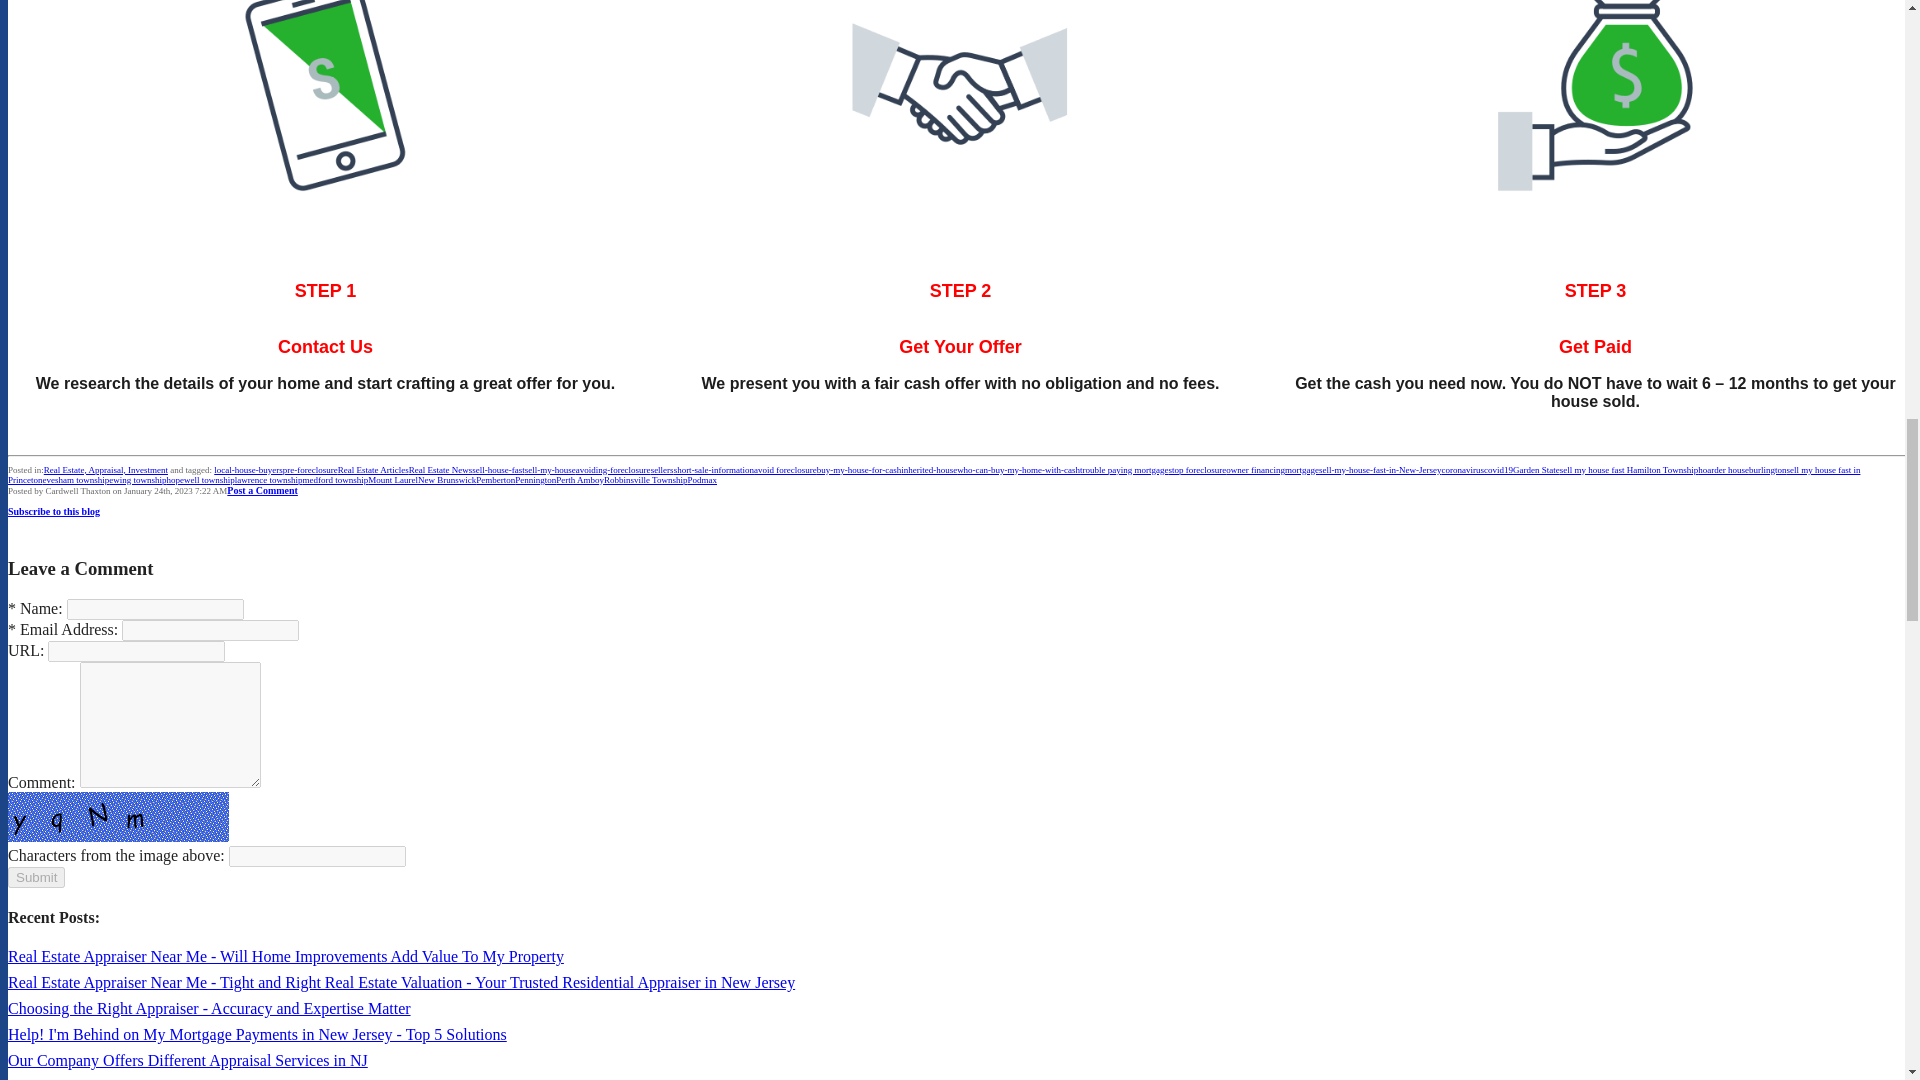 The image size is (1920, 1080). I want to click on sell-my-house-fast-in-New-Jersey, so click(1380, 470).